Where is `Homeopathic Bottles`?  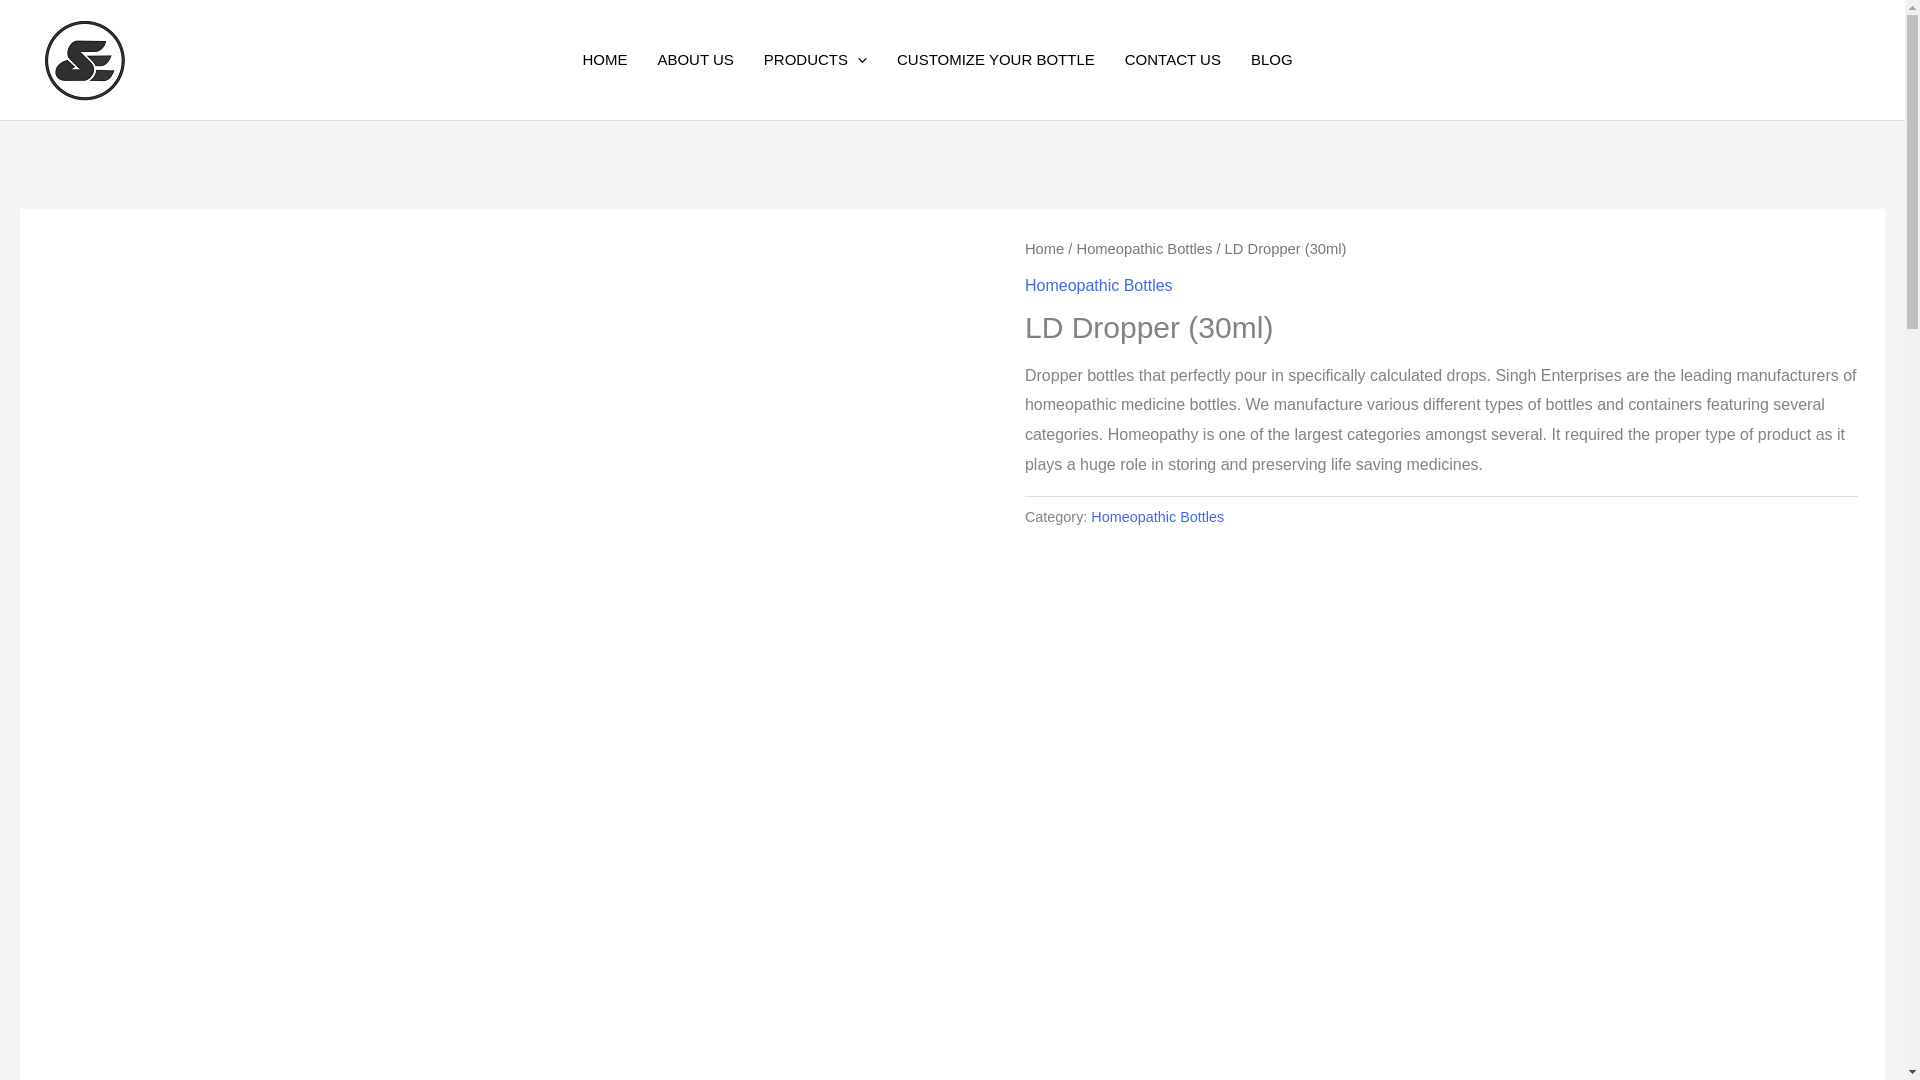
Homeopathic Bottles is located at coordinates (1099, 284).